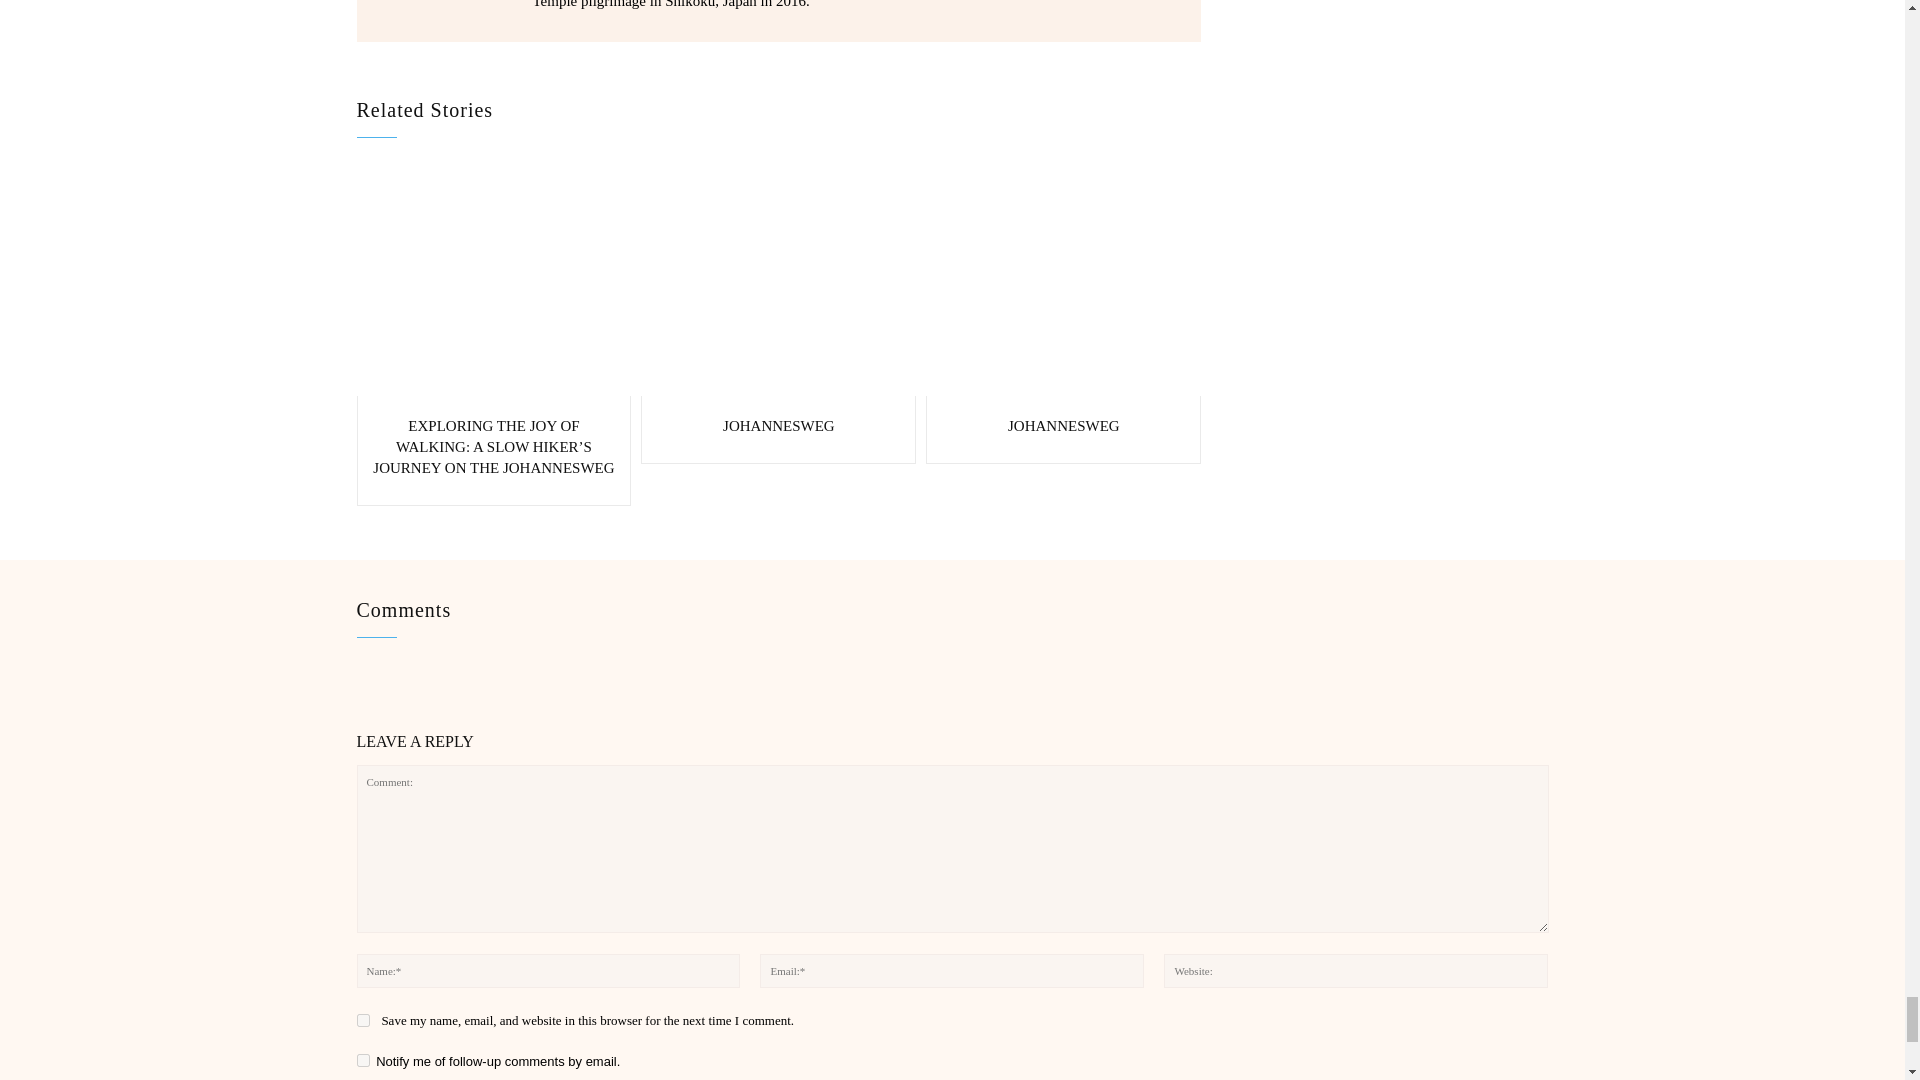  Describe the element at coordinates (362, 1060) in the screenshot. I see `subscribe` at that location.